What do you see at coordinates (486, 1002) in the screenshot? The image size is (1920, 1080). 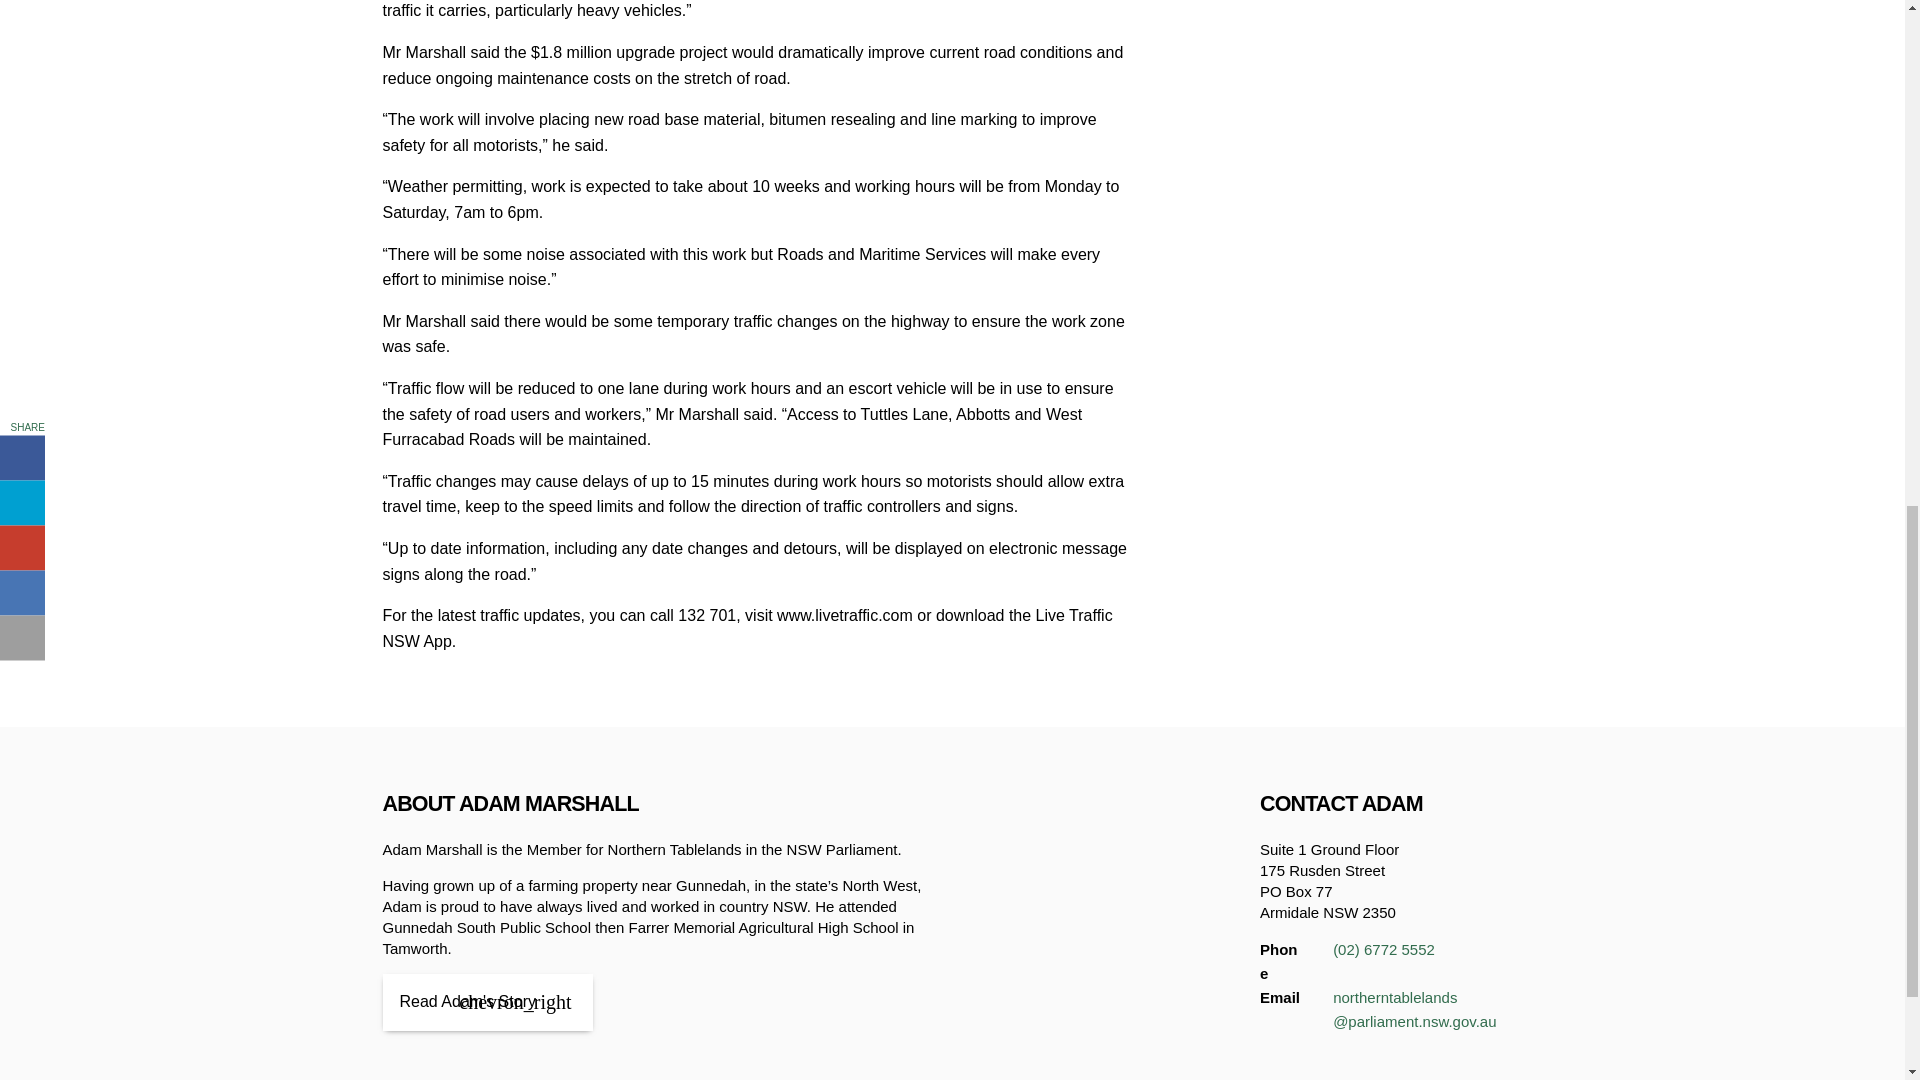 I see `Read Adam's Story` at bounding box center [486, 1002].